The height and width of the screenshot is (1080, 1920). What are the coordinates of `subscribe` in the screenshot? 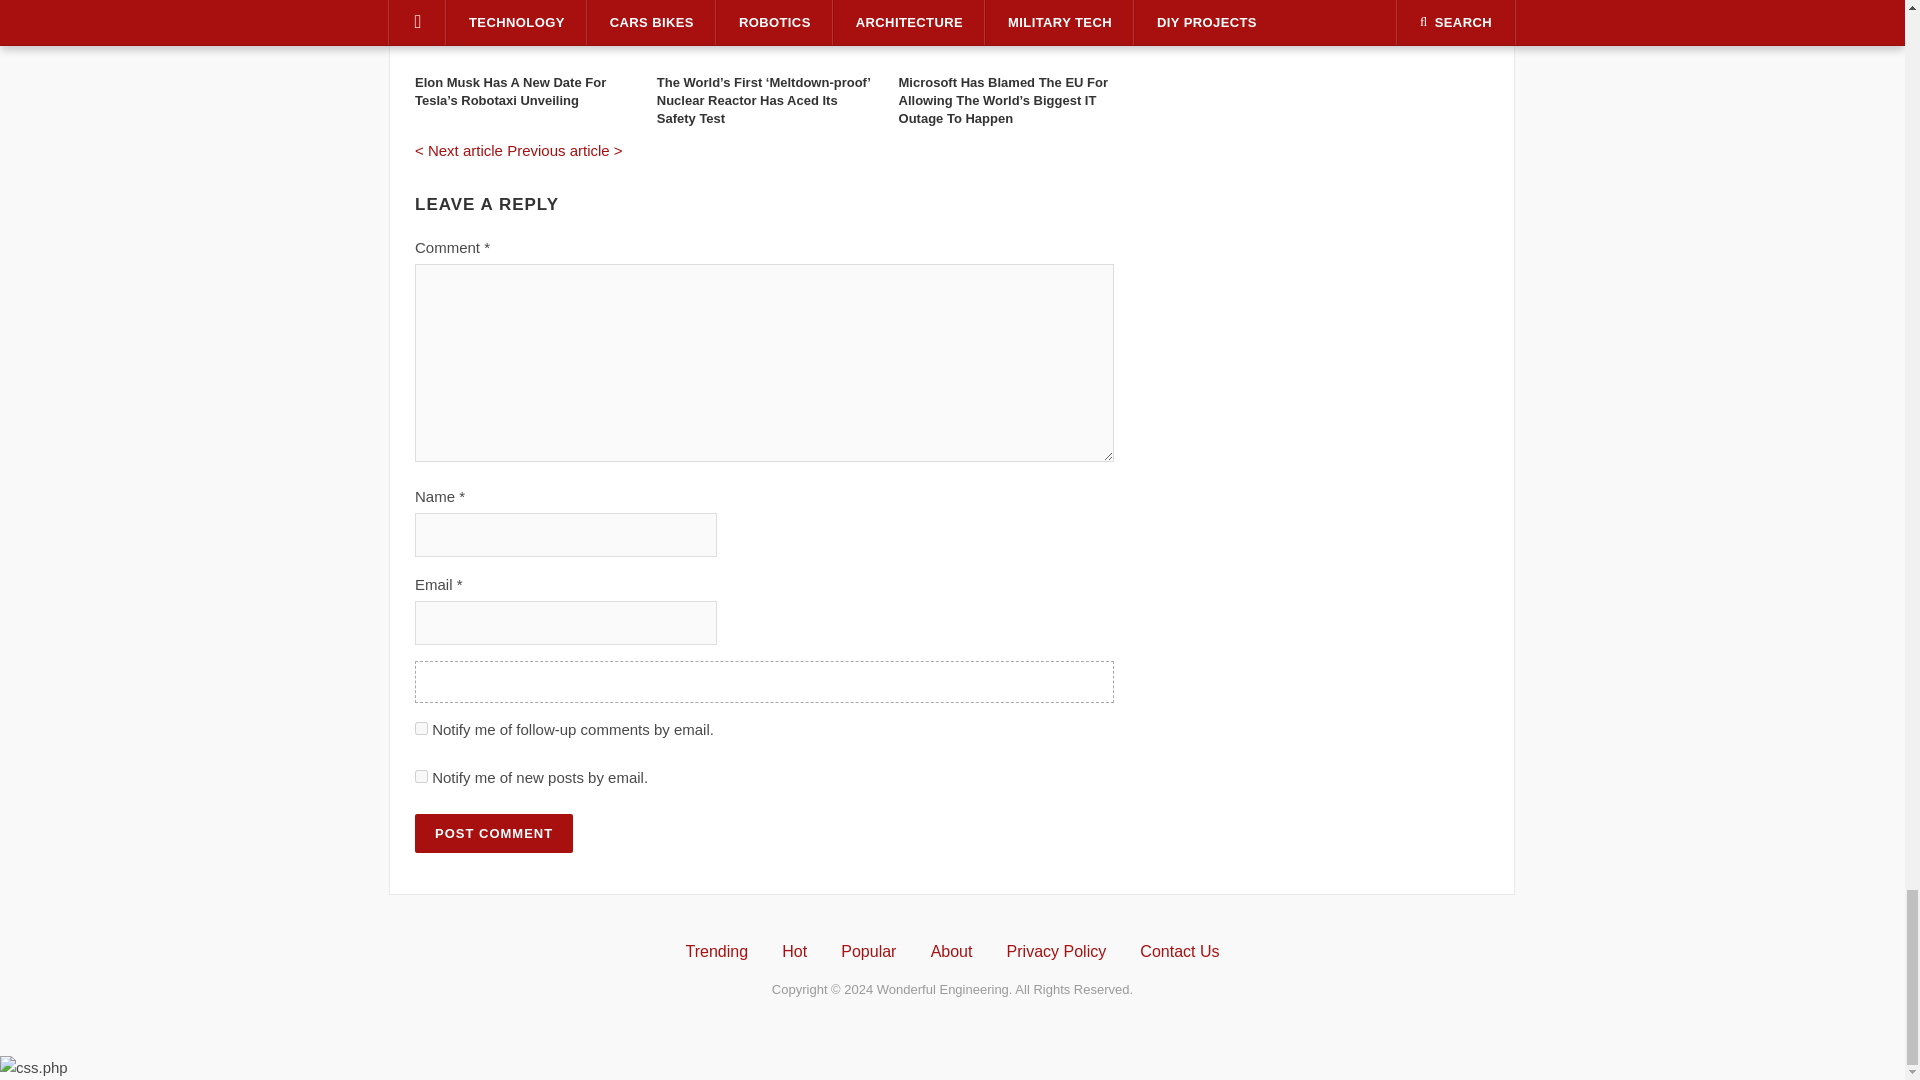 It's located at (421, 776).